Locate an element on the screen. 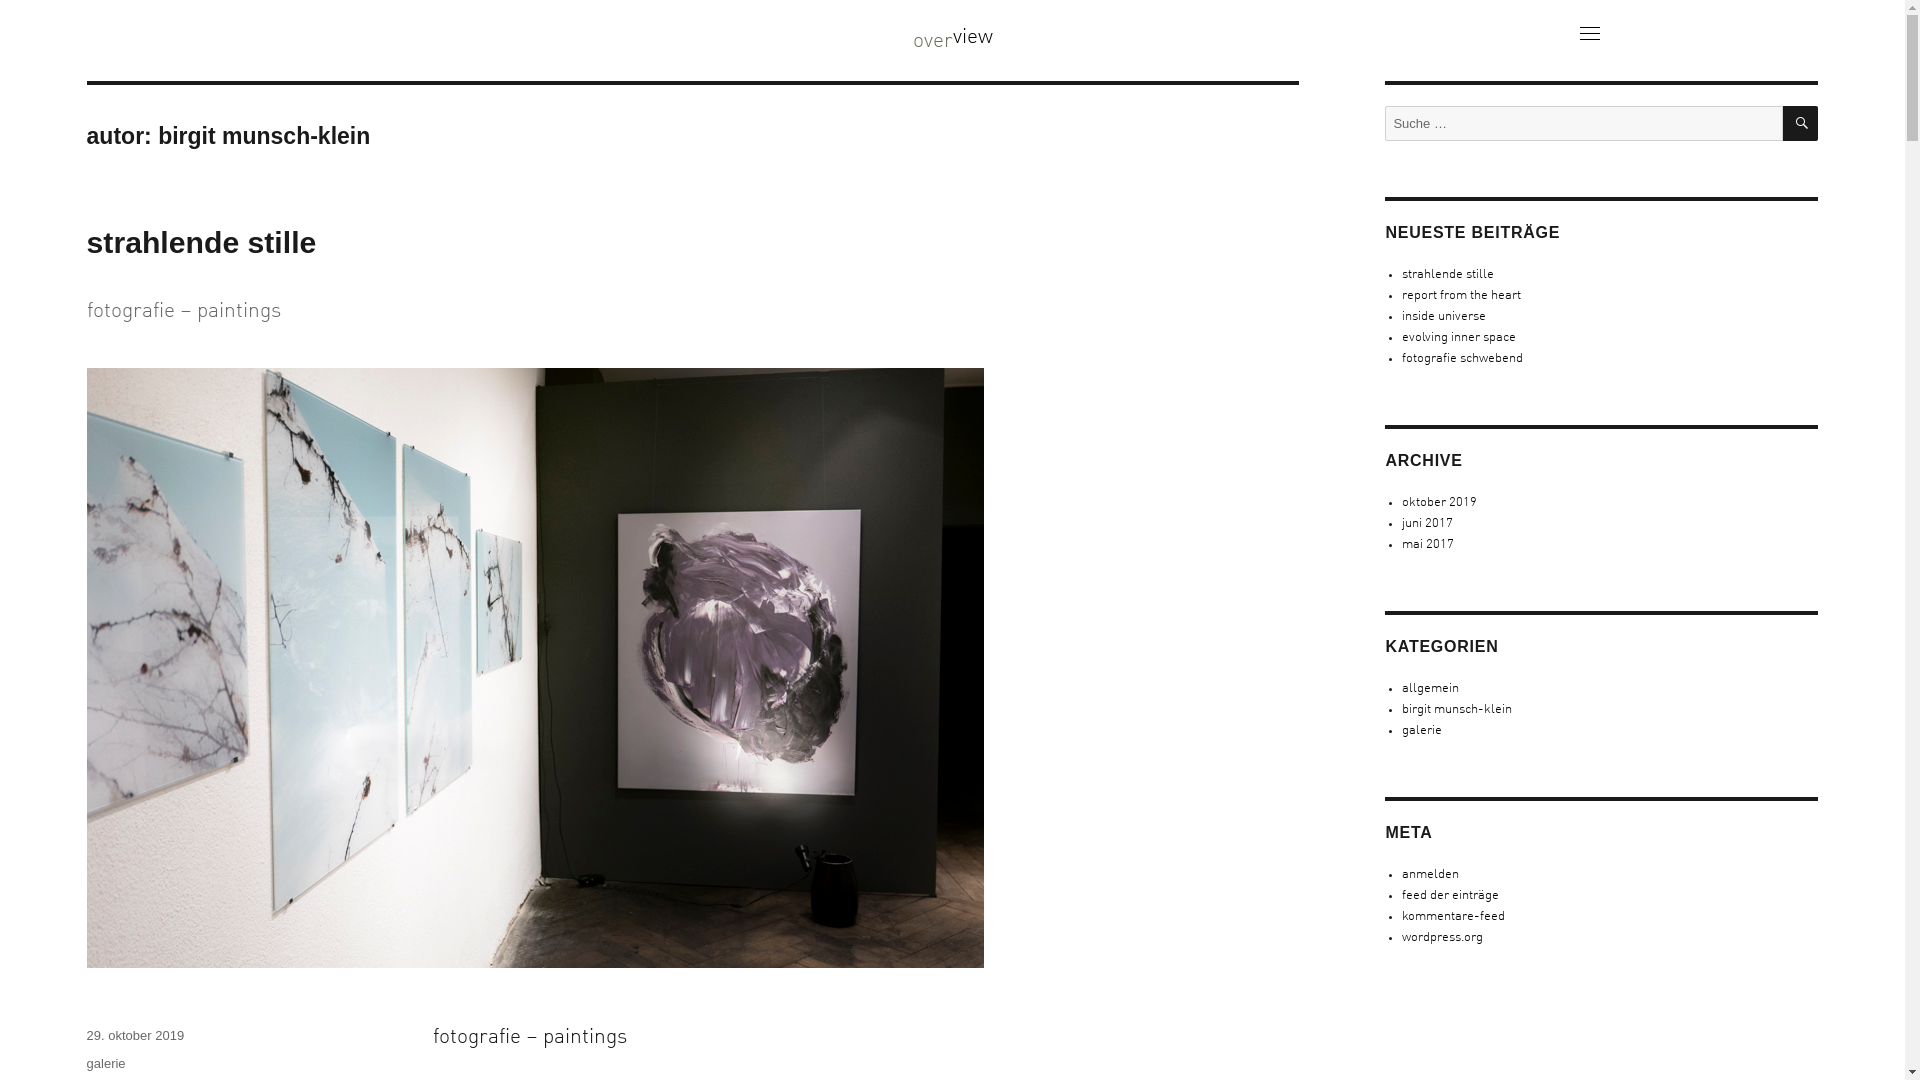 The image size is (1920, 1080). over
view is located at coordinates (953, 42).